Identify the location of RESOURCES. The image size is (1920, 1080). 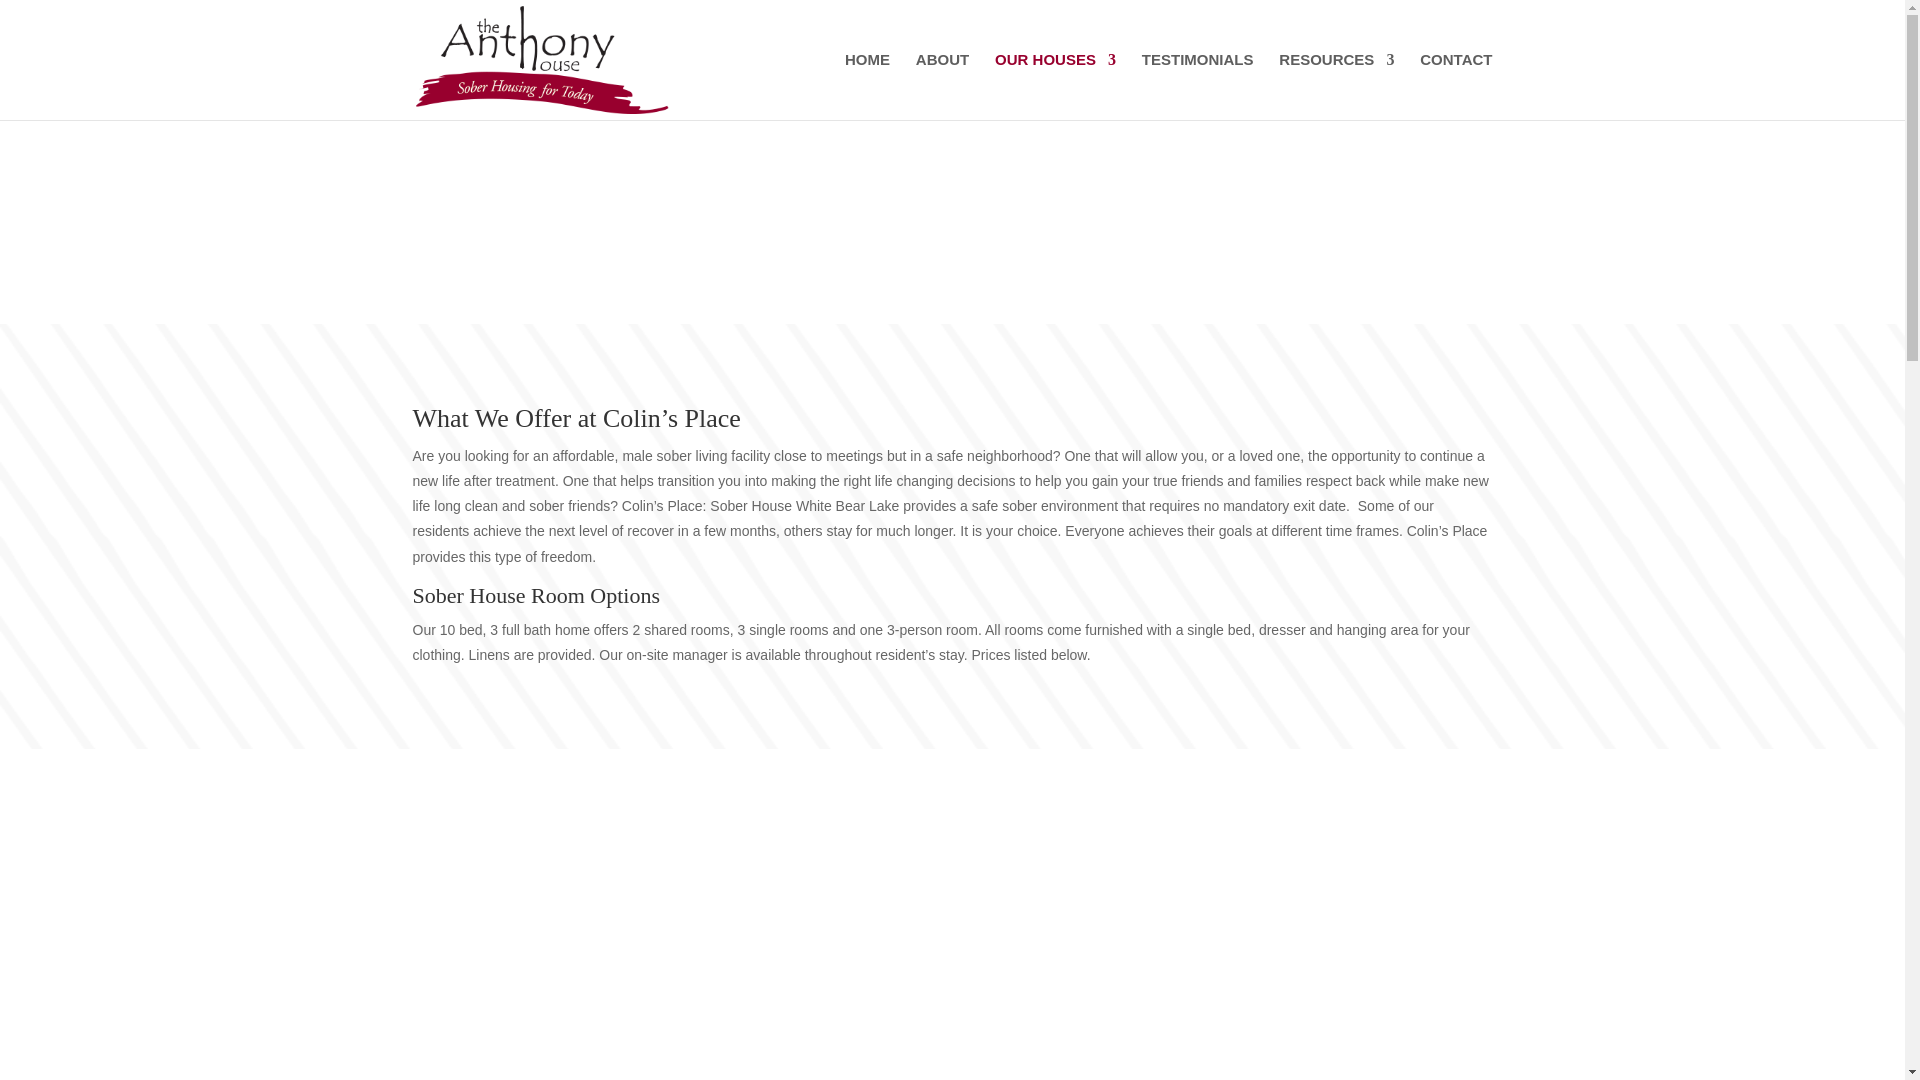
(1336, 86).